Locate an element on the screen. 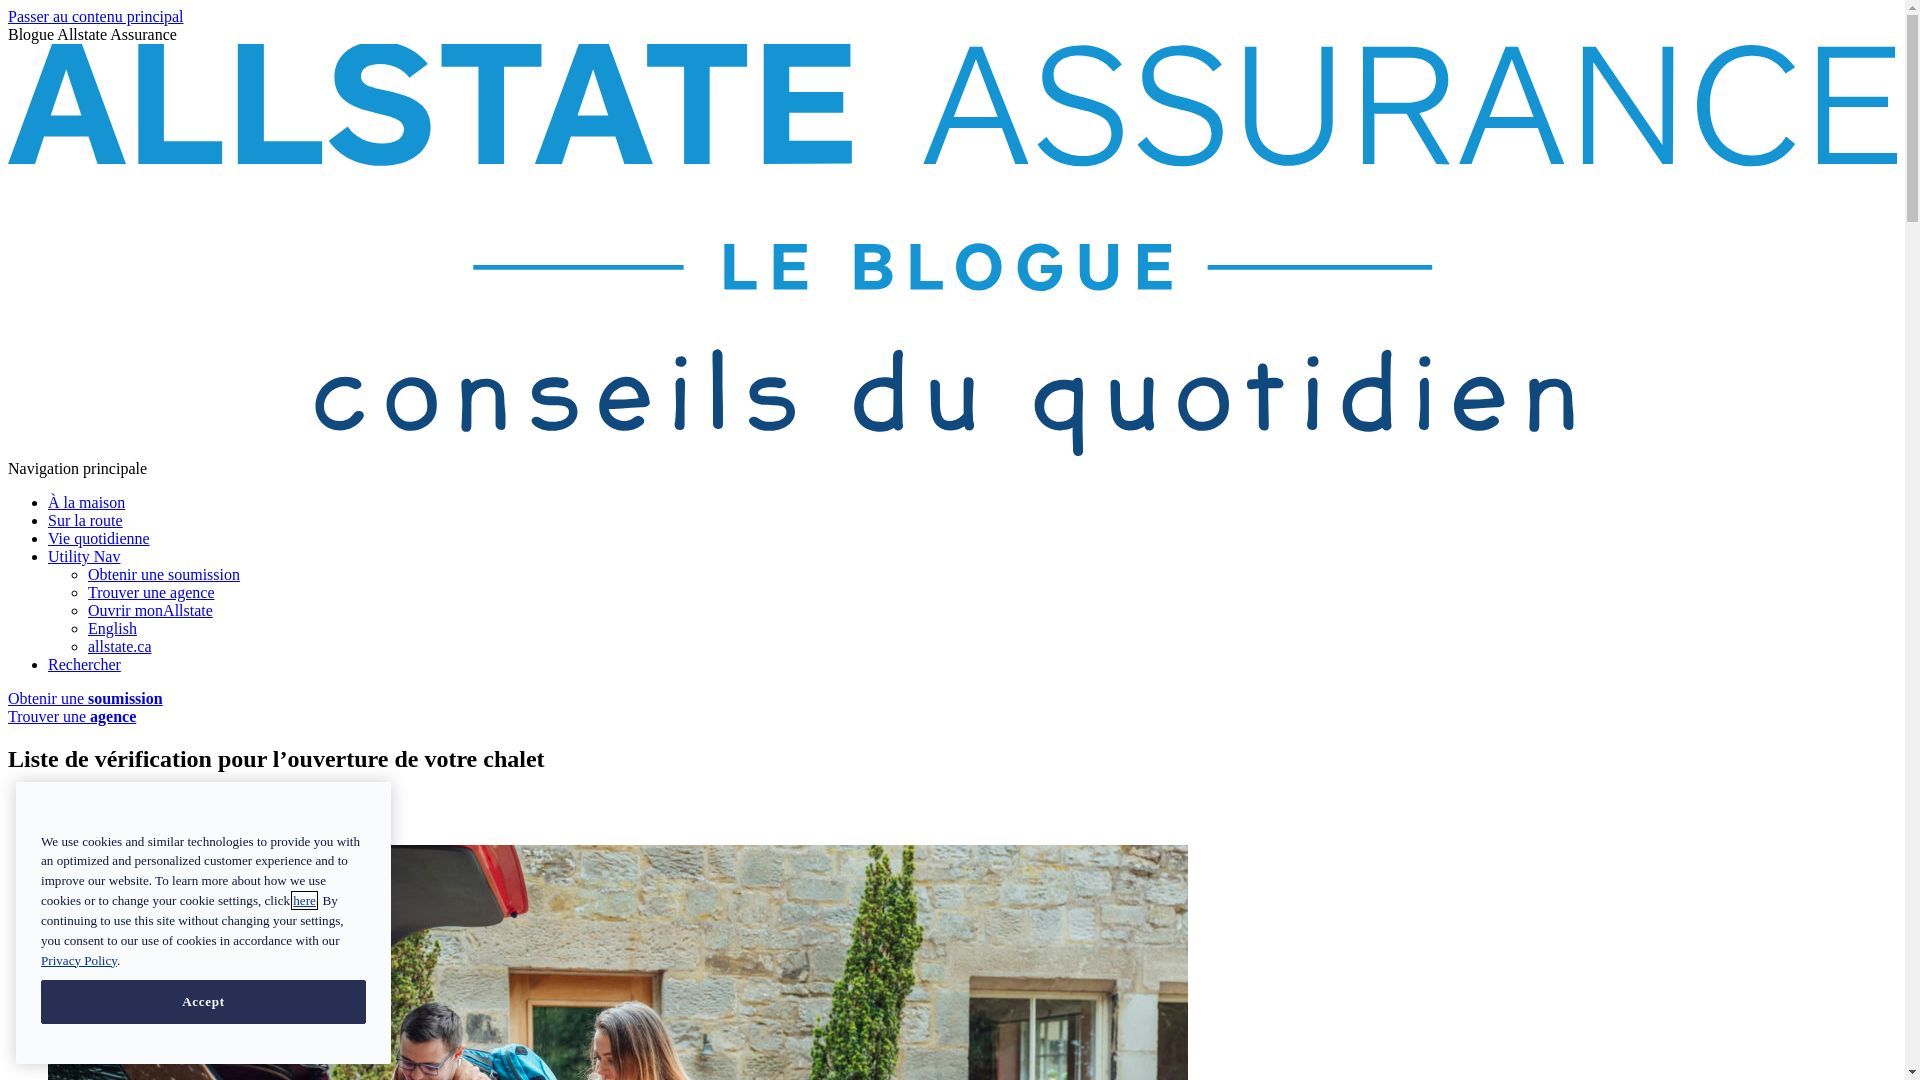 The width and height of the screenshot is (1920, 1080). Sur la route is located at coordinates (85, 520).